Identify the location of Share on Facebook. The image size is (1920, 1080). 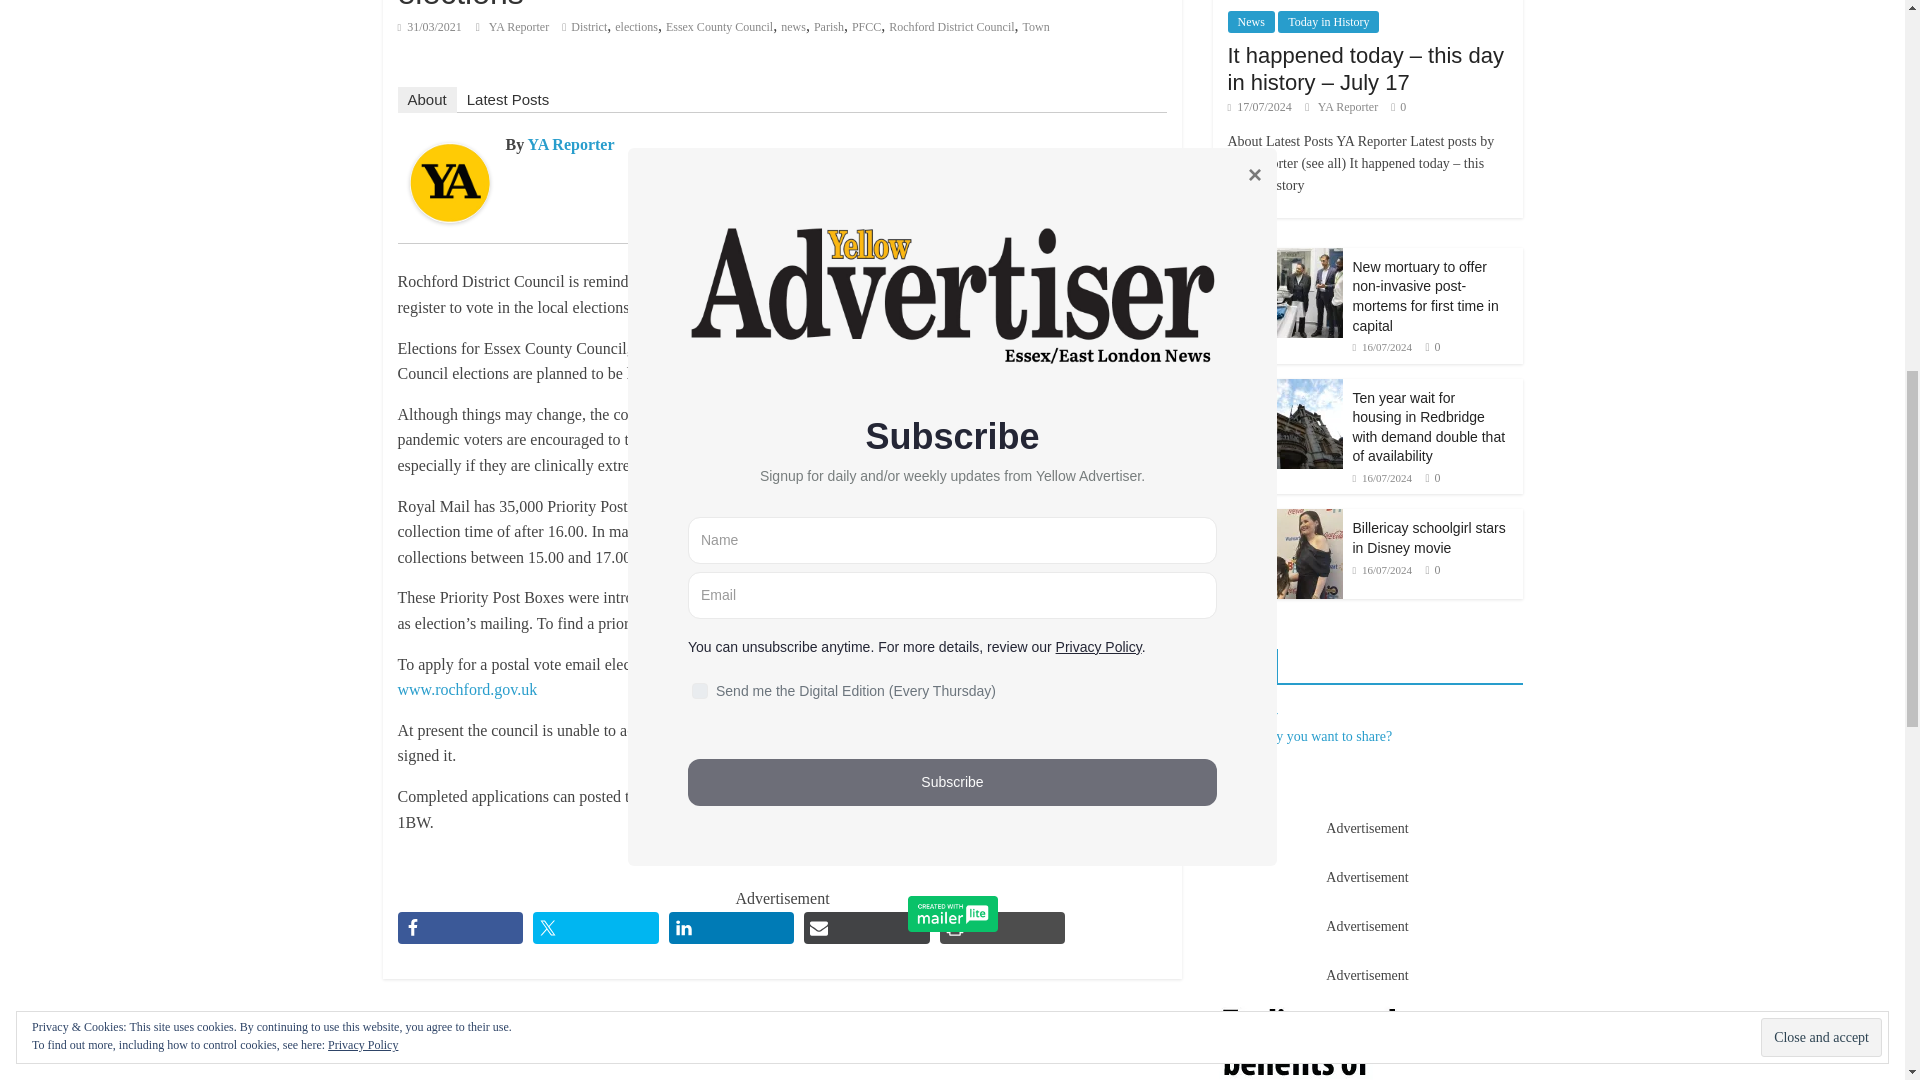
(460, 927).